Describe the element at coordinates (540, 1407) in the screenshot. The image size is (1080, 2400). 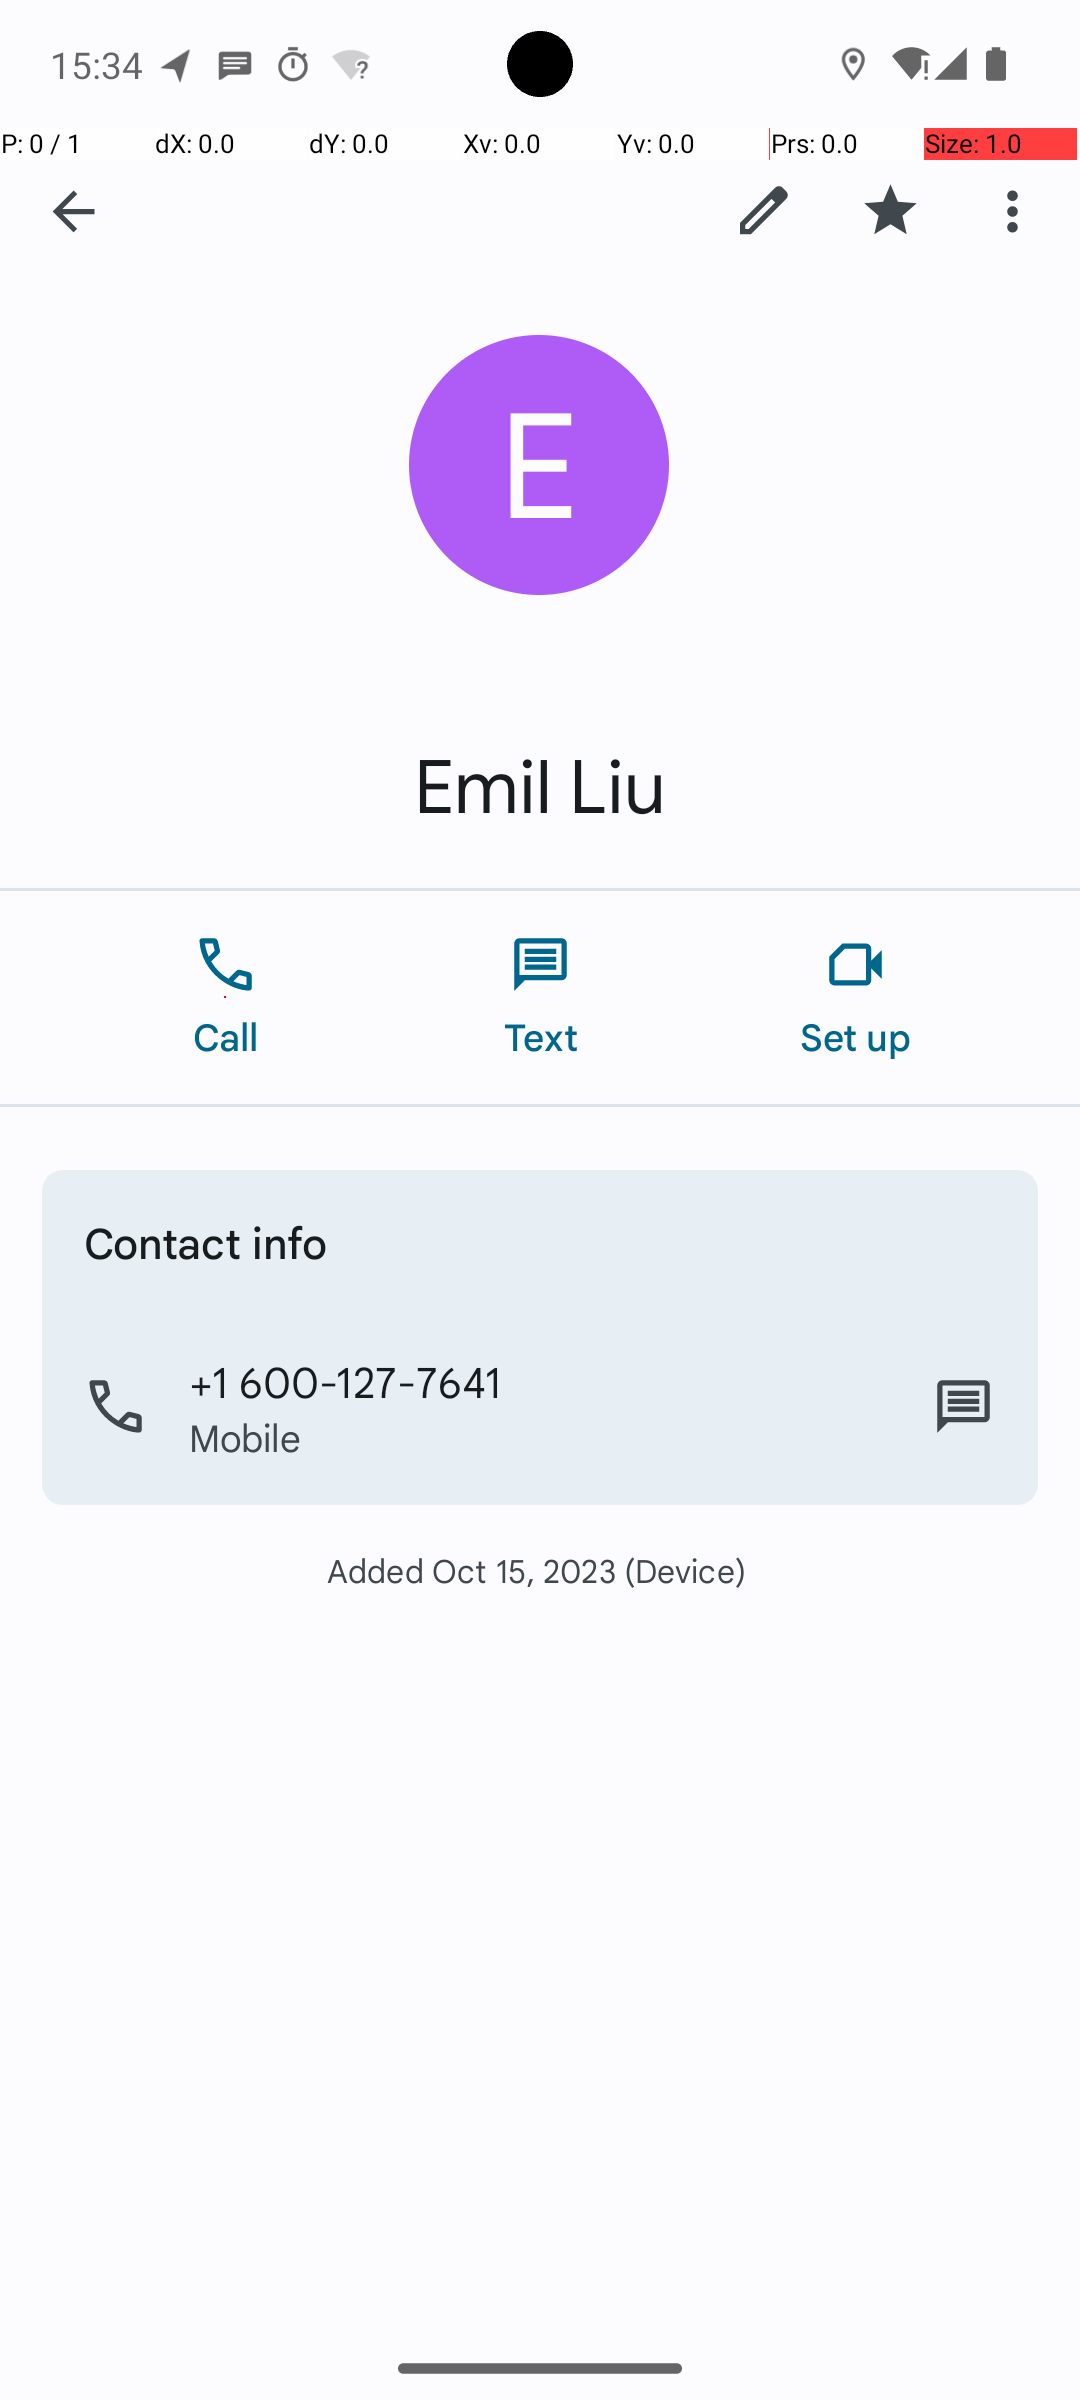
I see `Call Mobile +1 600-127-7641` at that location.